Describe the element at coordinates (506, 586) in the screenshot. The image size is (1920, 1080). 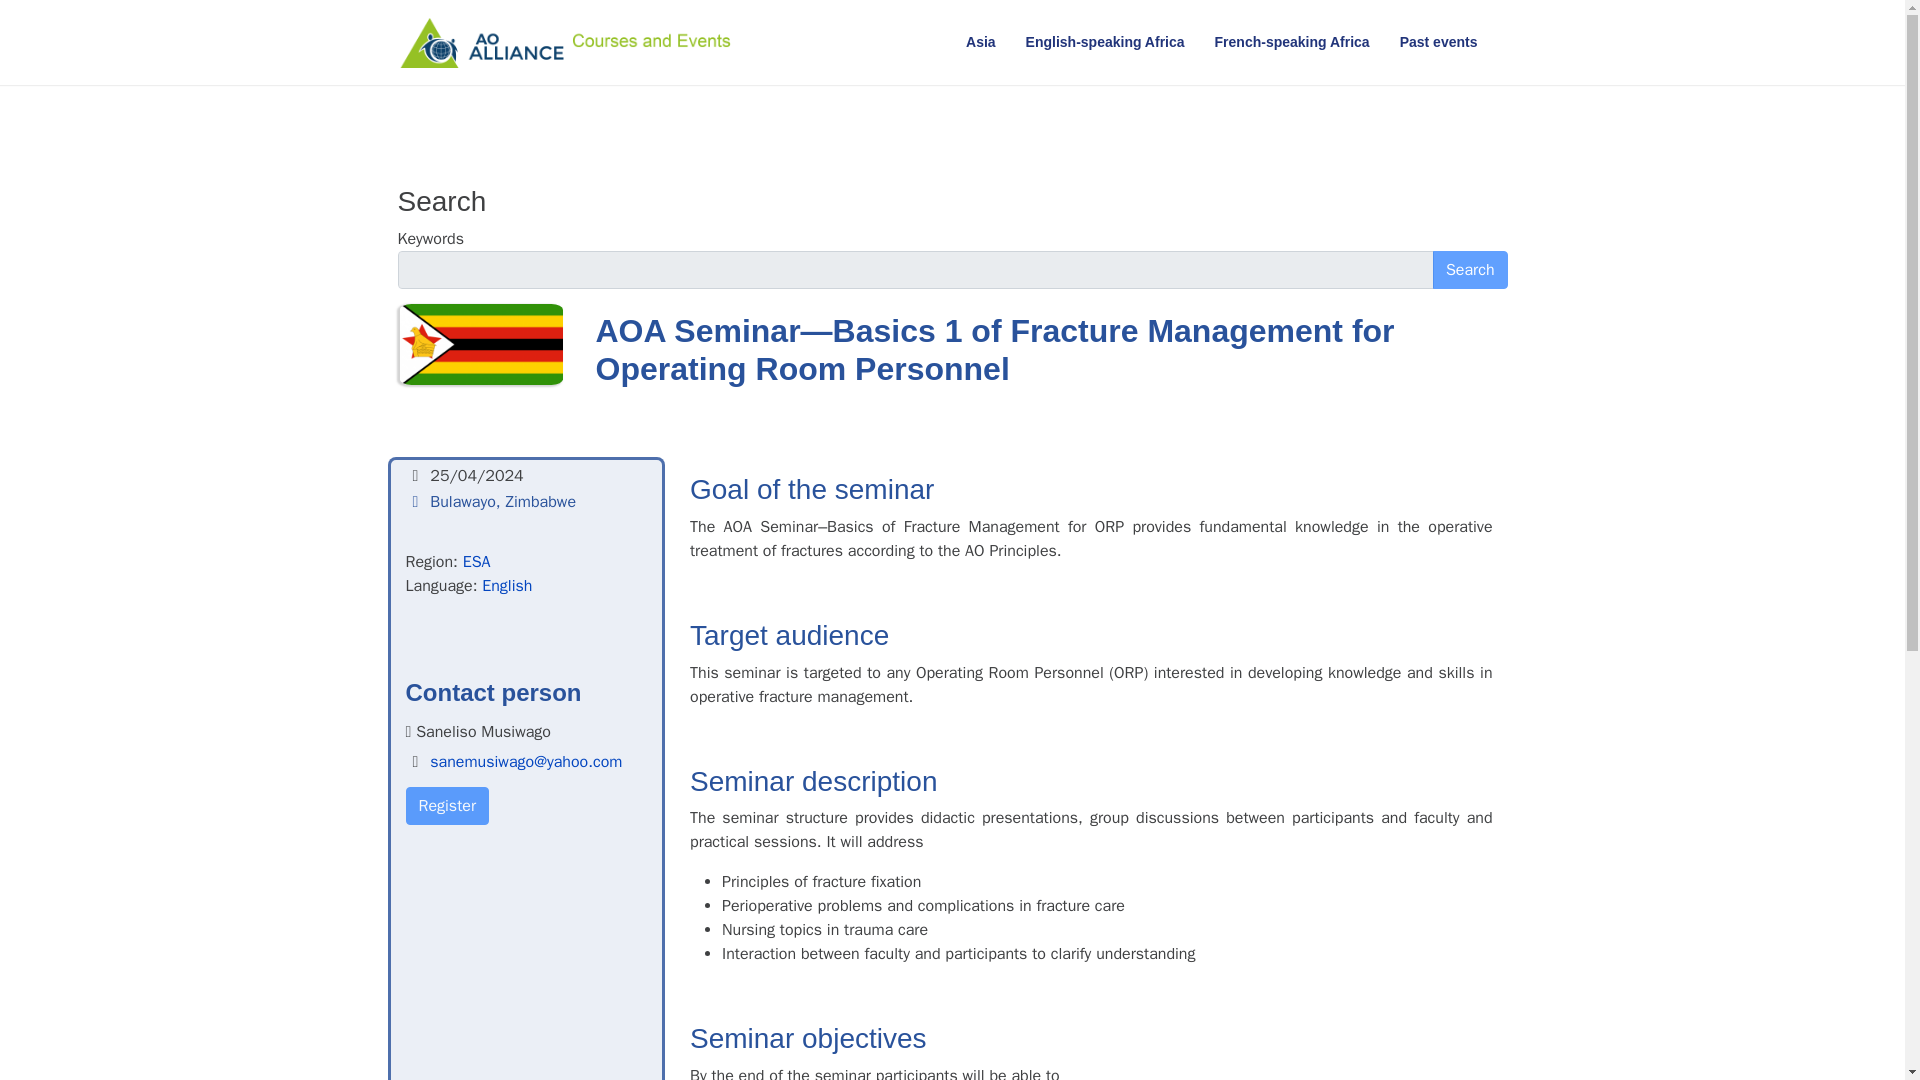
I see `English` at that location.